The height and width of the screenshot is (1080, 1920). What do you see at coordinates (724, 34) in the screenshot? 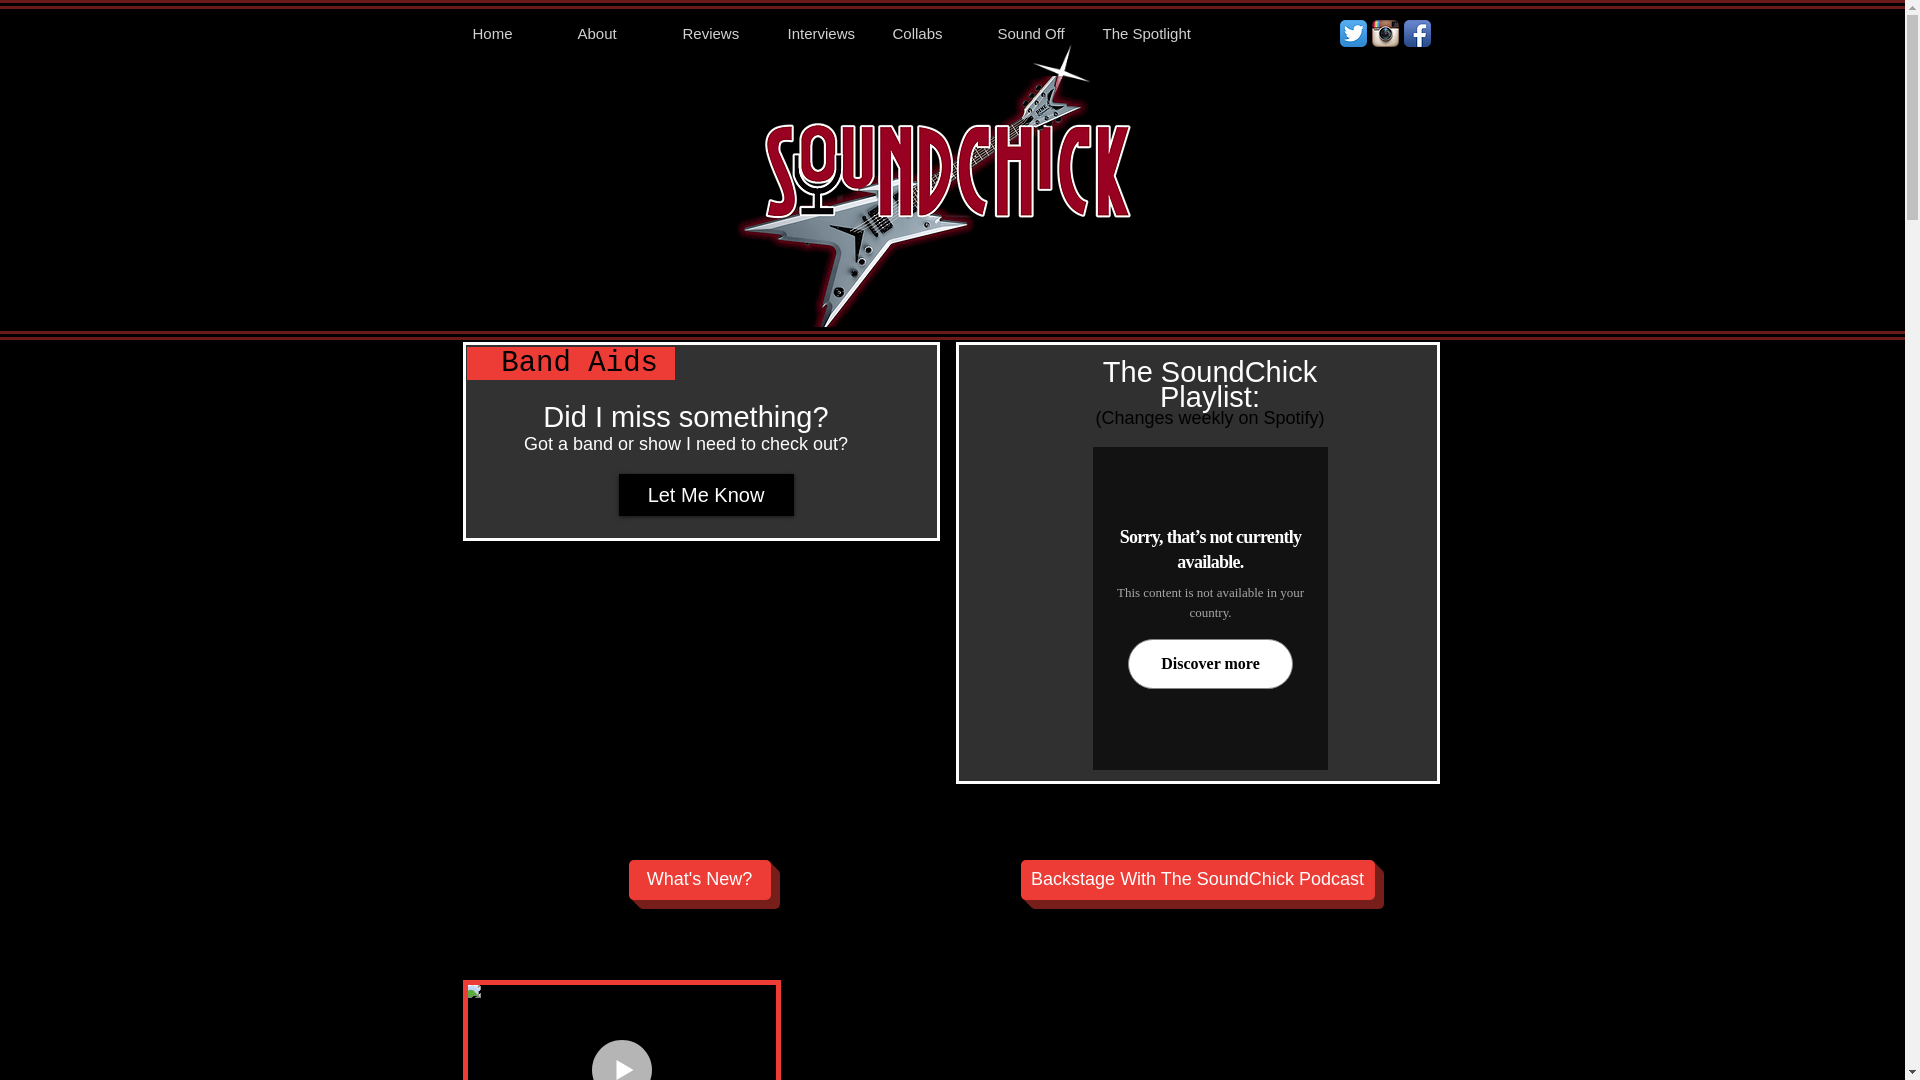
I see `Reviews` at bounding box center [724, 34].